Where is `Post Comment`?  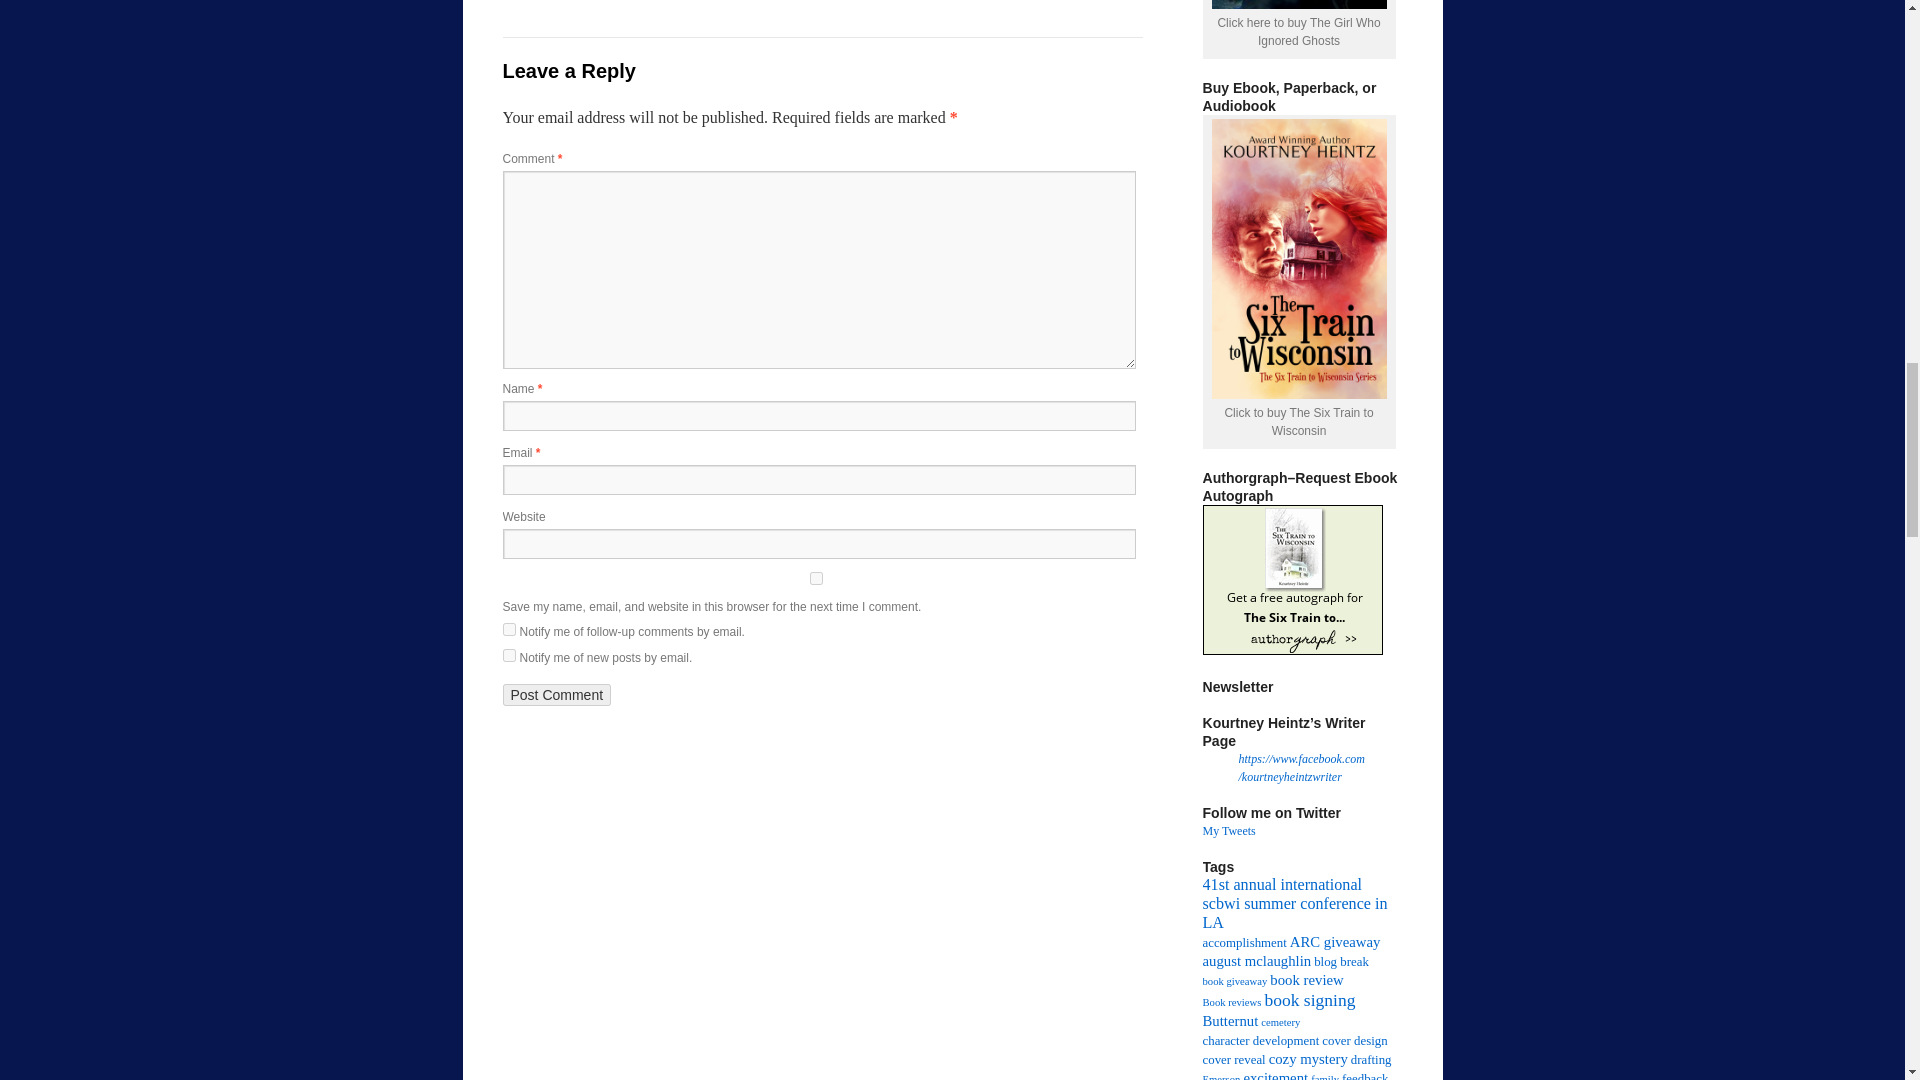
Post Comment is located at coordinates (556, 694).